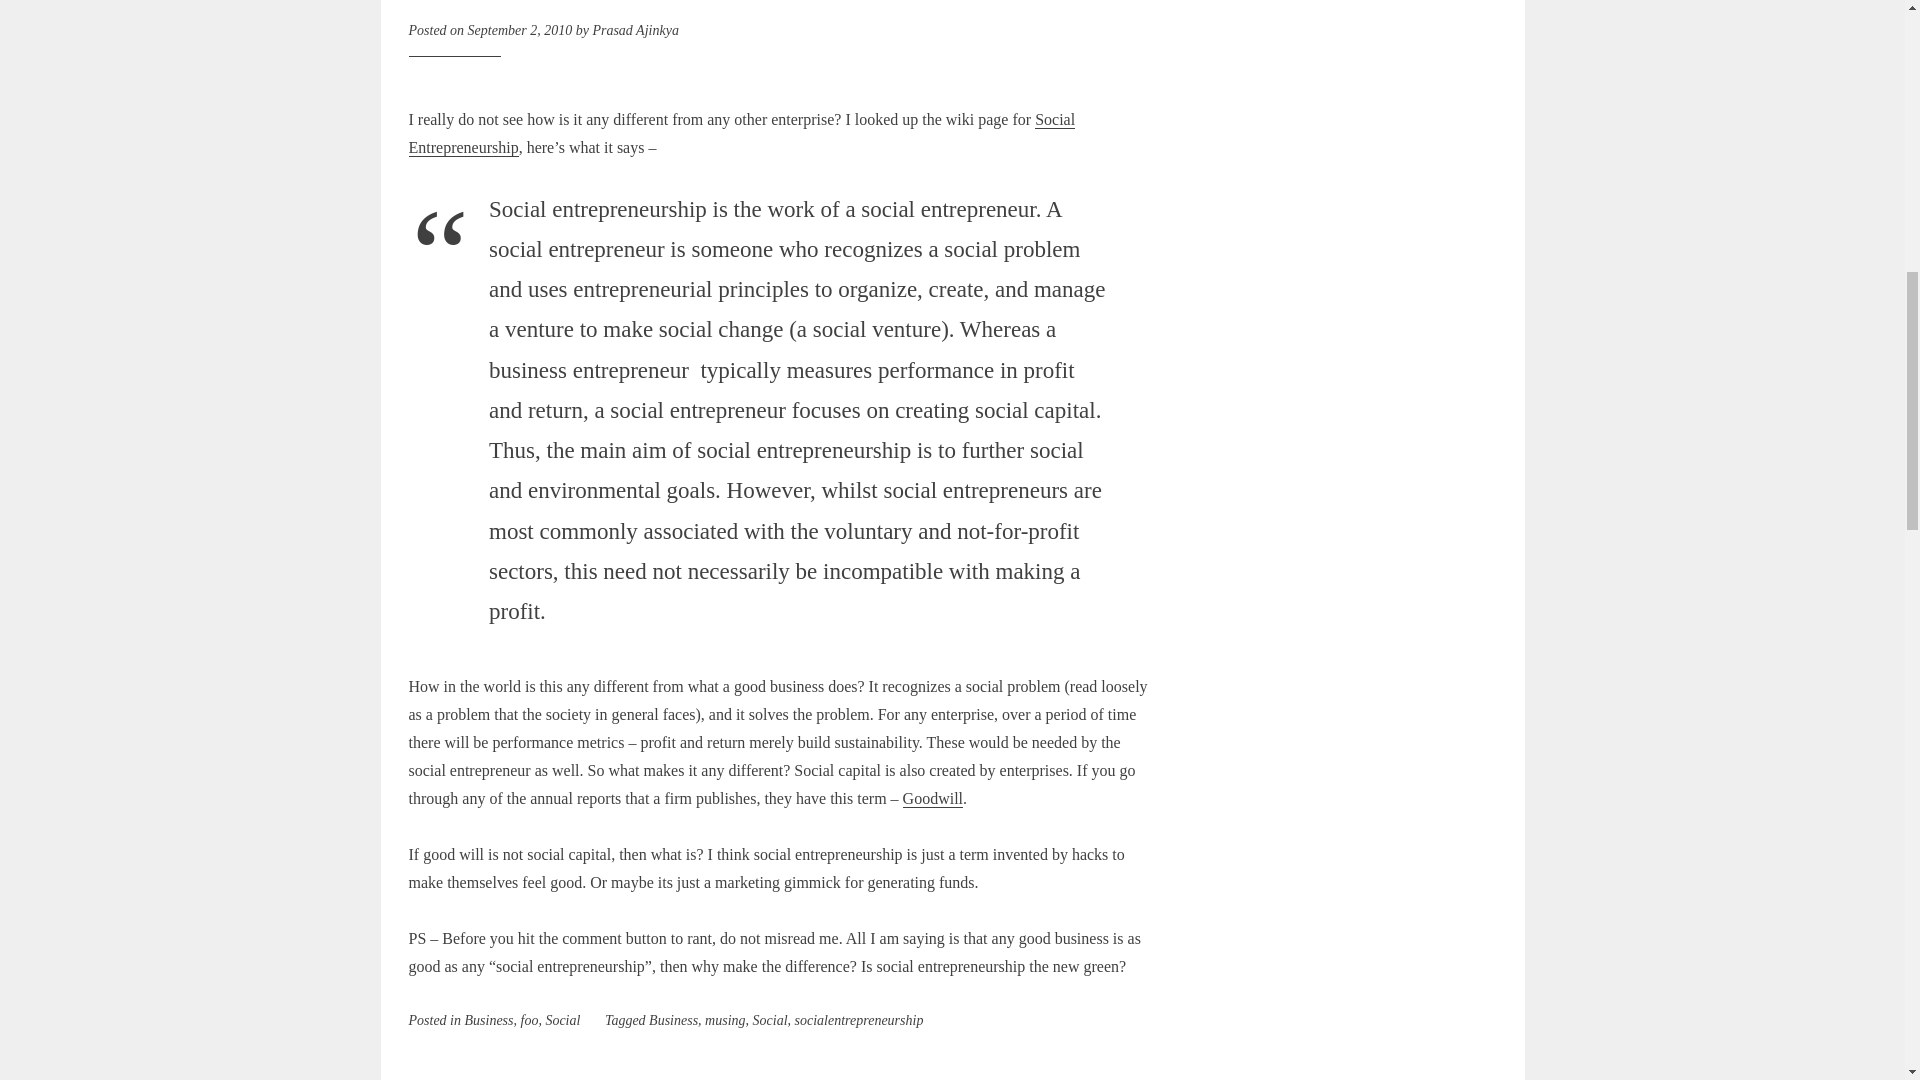  Describe the element at coordinates (528, 1020) in the screenshot. I see `foo` at that location.